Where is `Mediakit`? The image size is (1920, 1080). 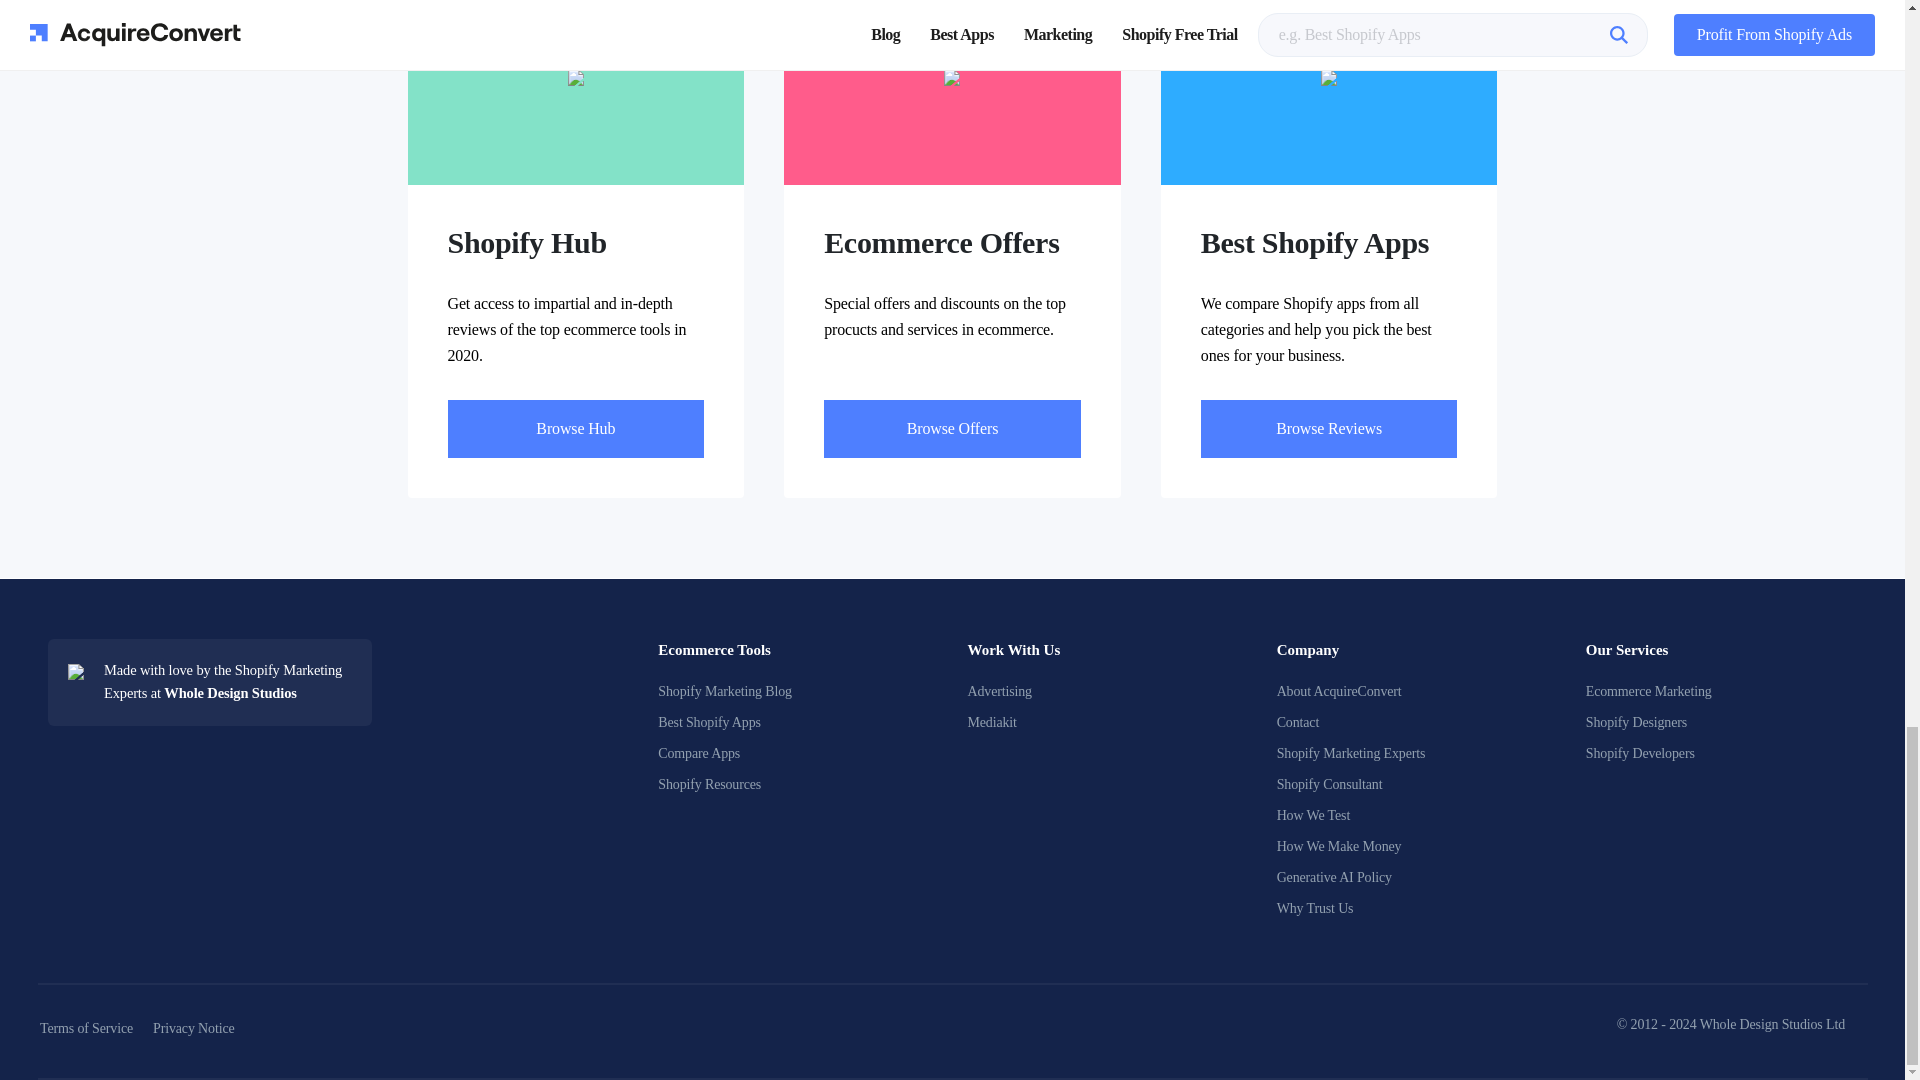 Mediakit is located at coordinates (991, 722).